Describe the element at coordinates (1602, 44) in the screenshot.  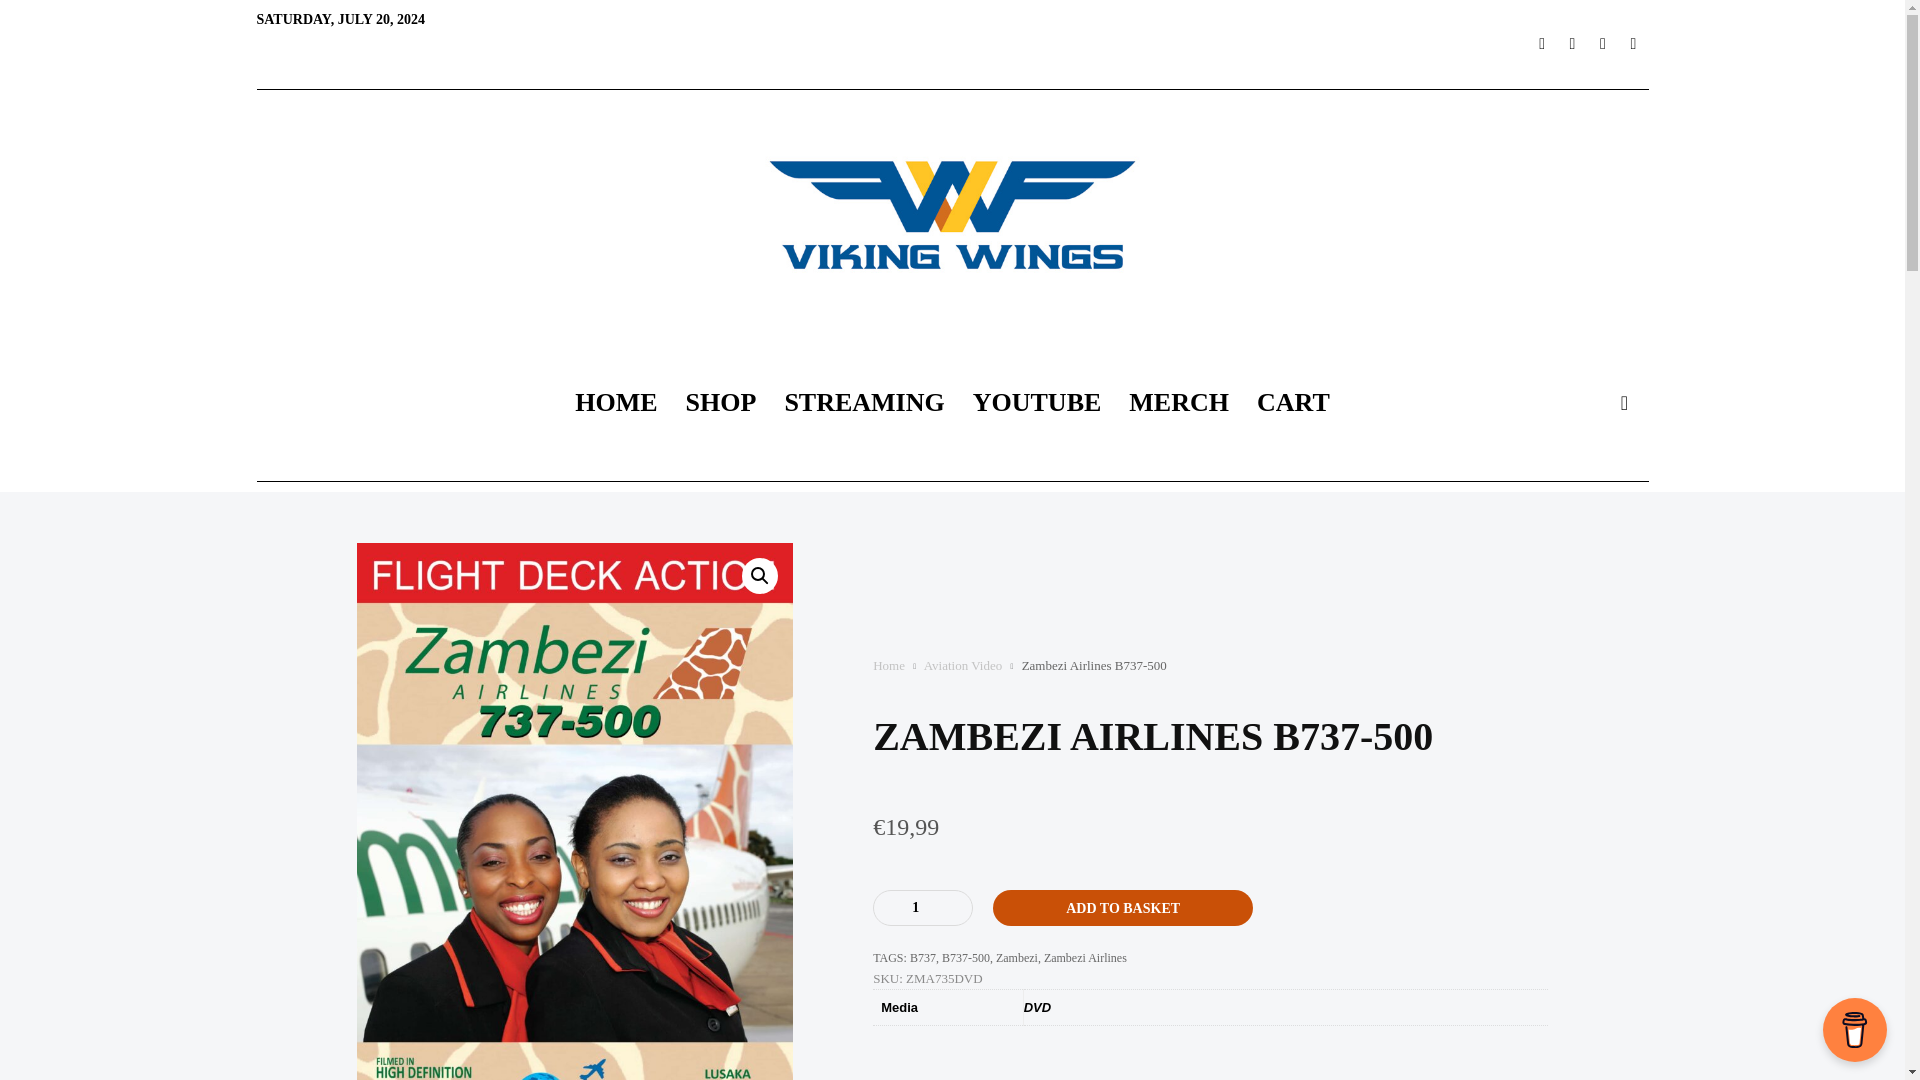
I see `Instagram` at that location.